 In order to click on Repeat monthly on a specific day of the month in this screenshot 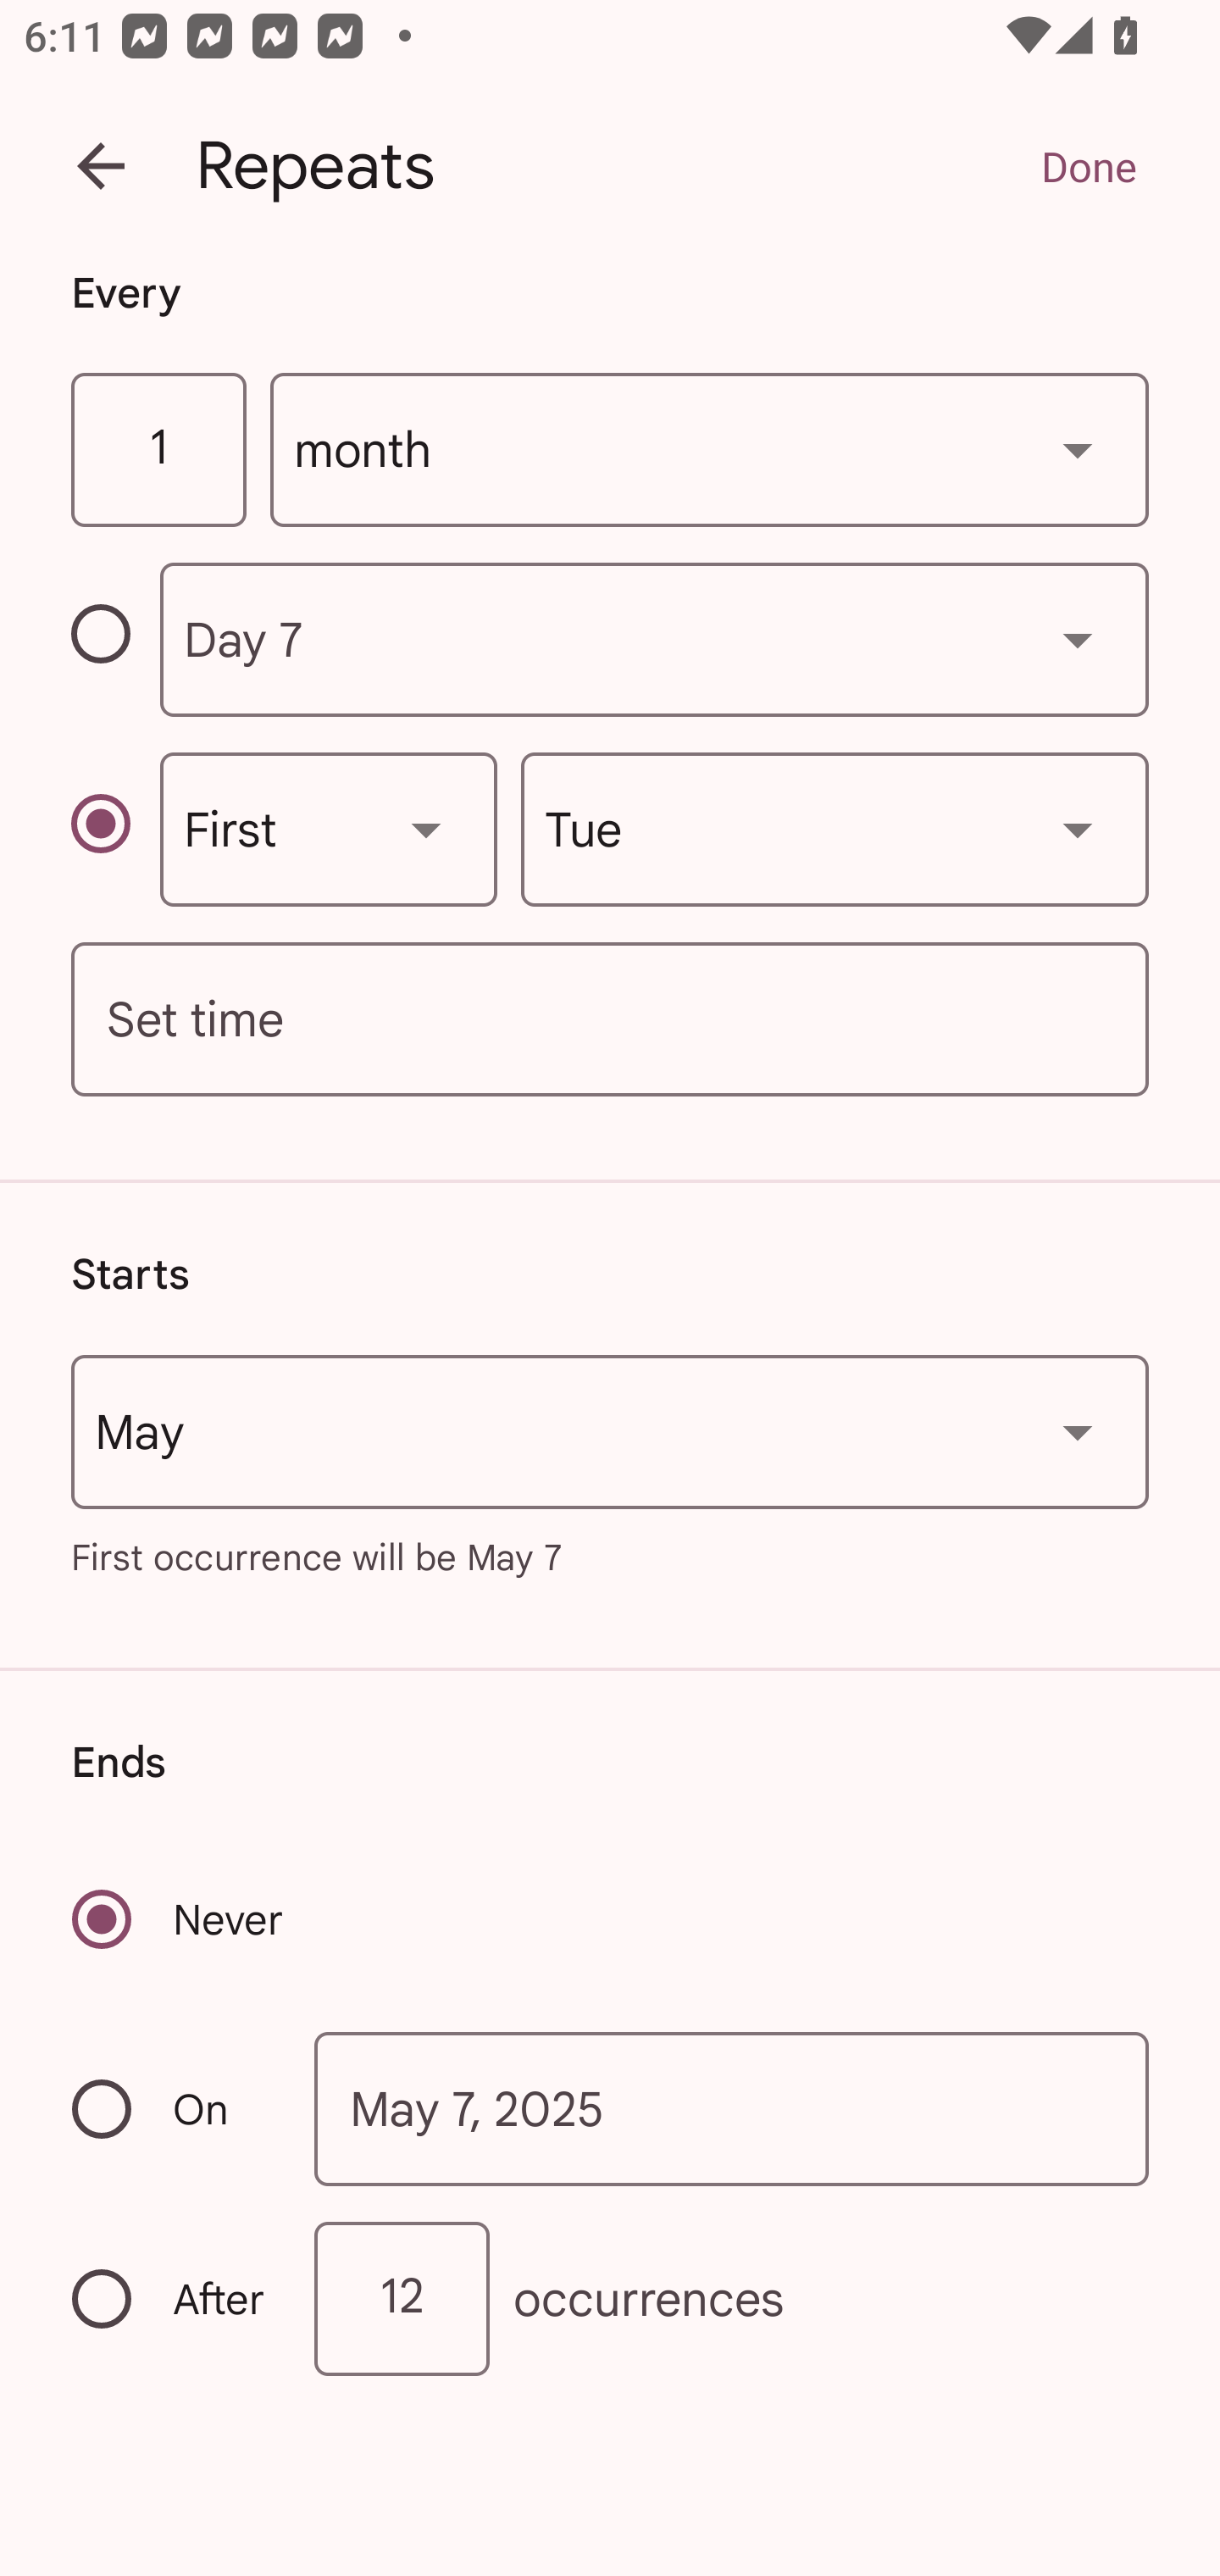, I will do `click(115, 640)`.